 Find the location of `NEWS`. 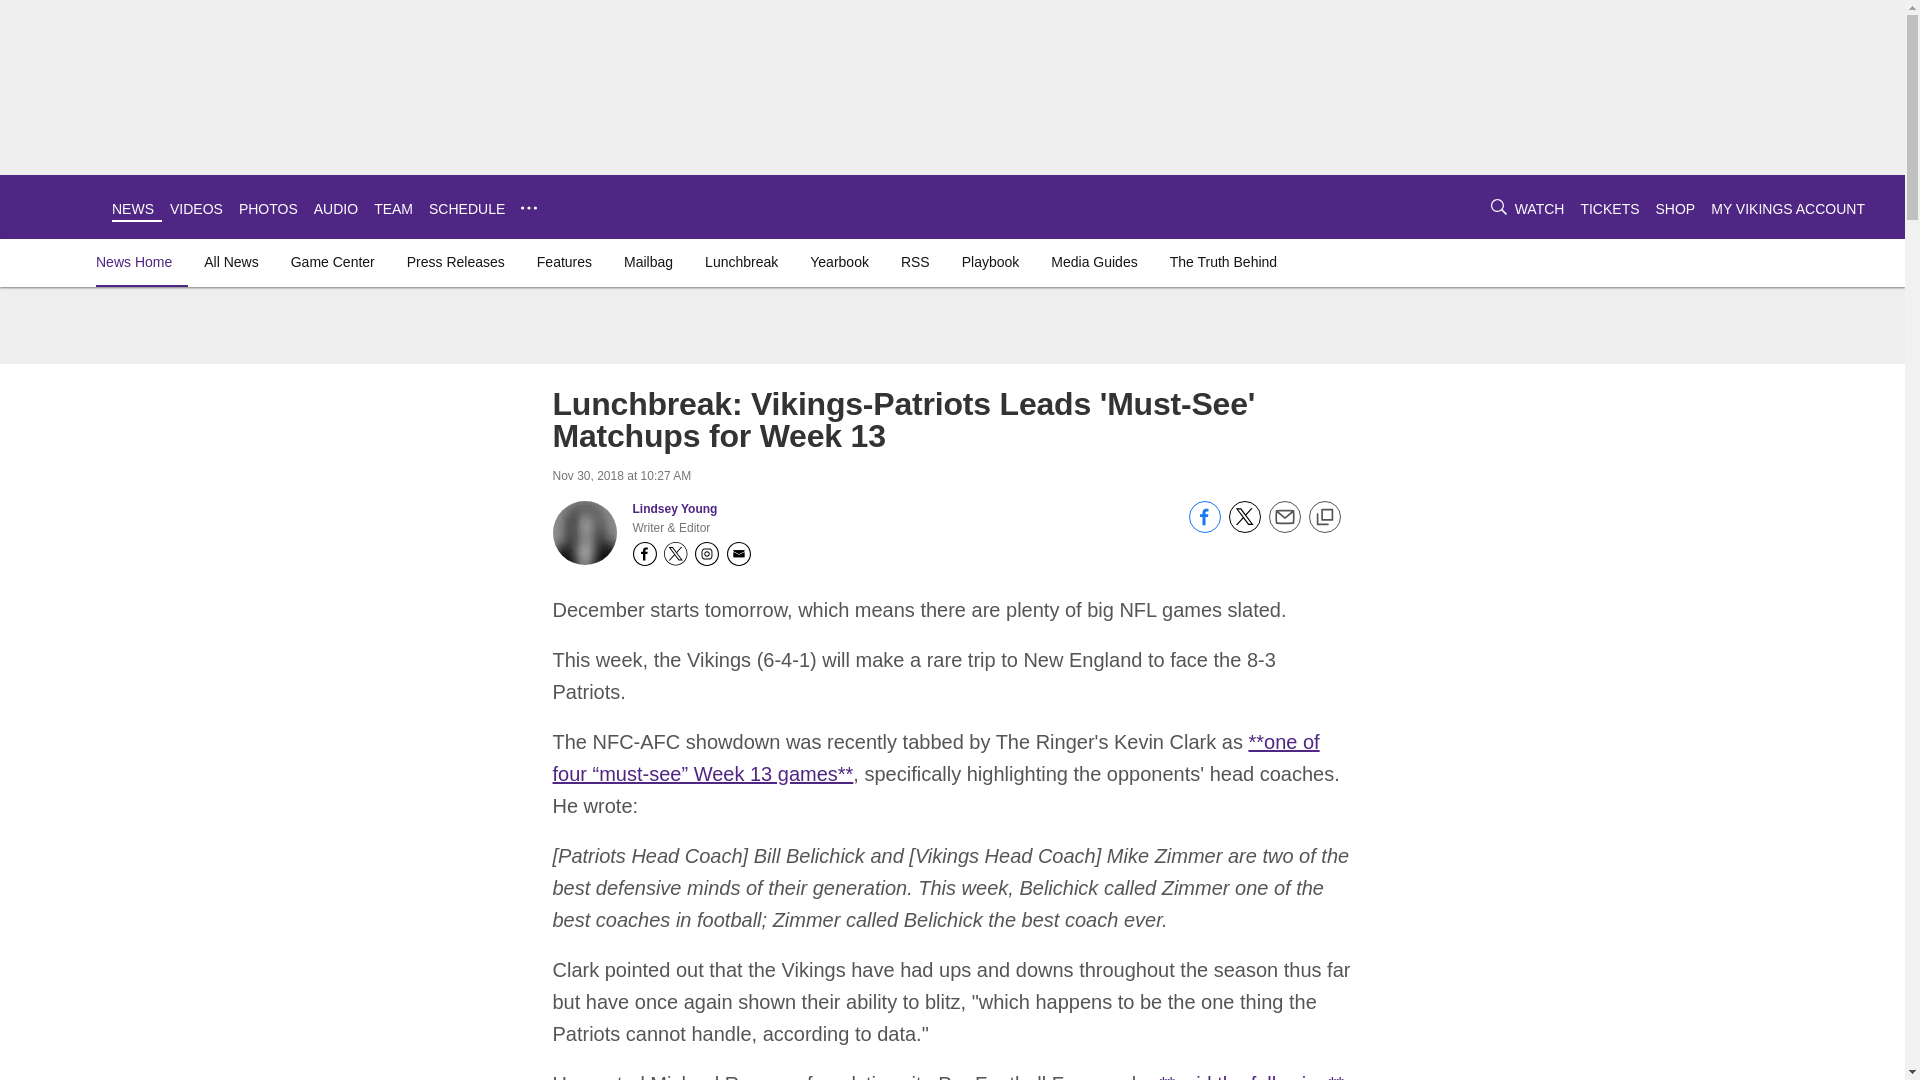

NEWS is located at coordinates (132, 208).